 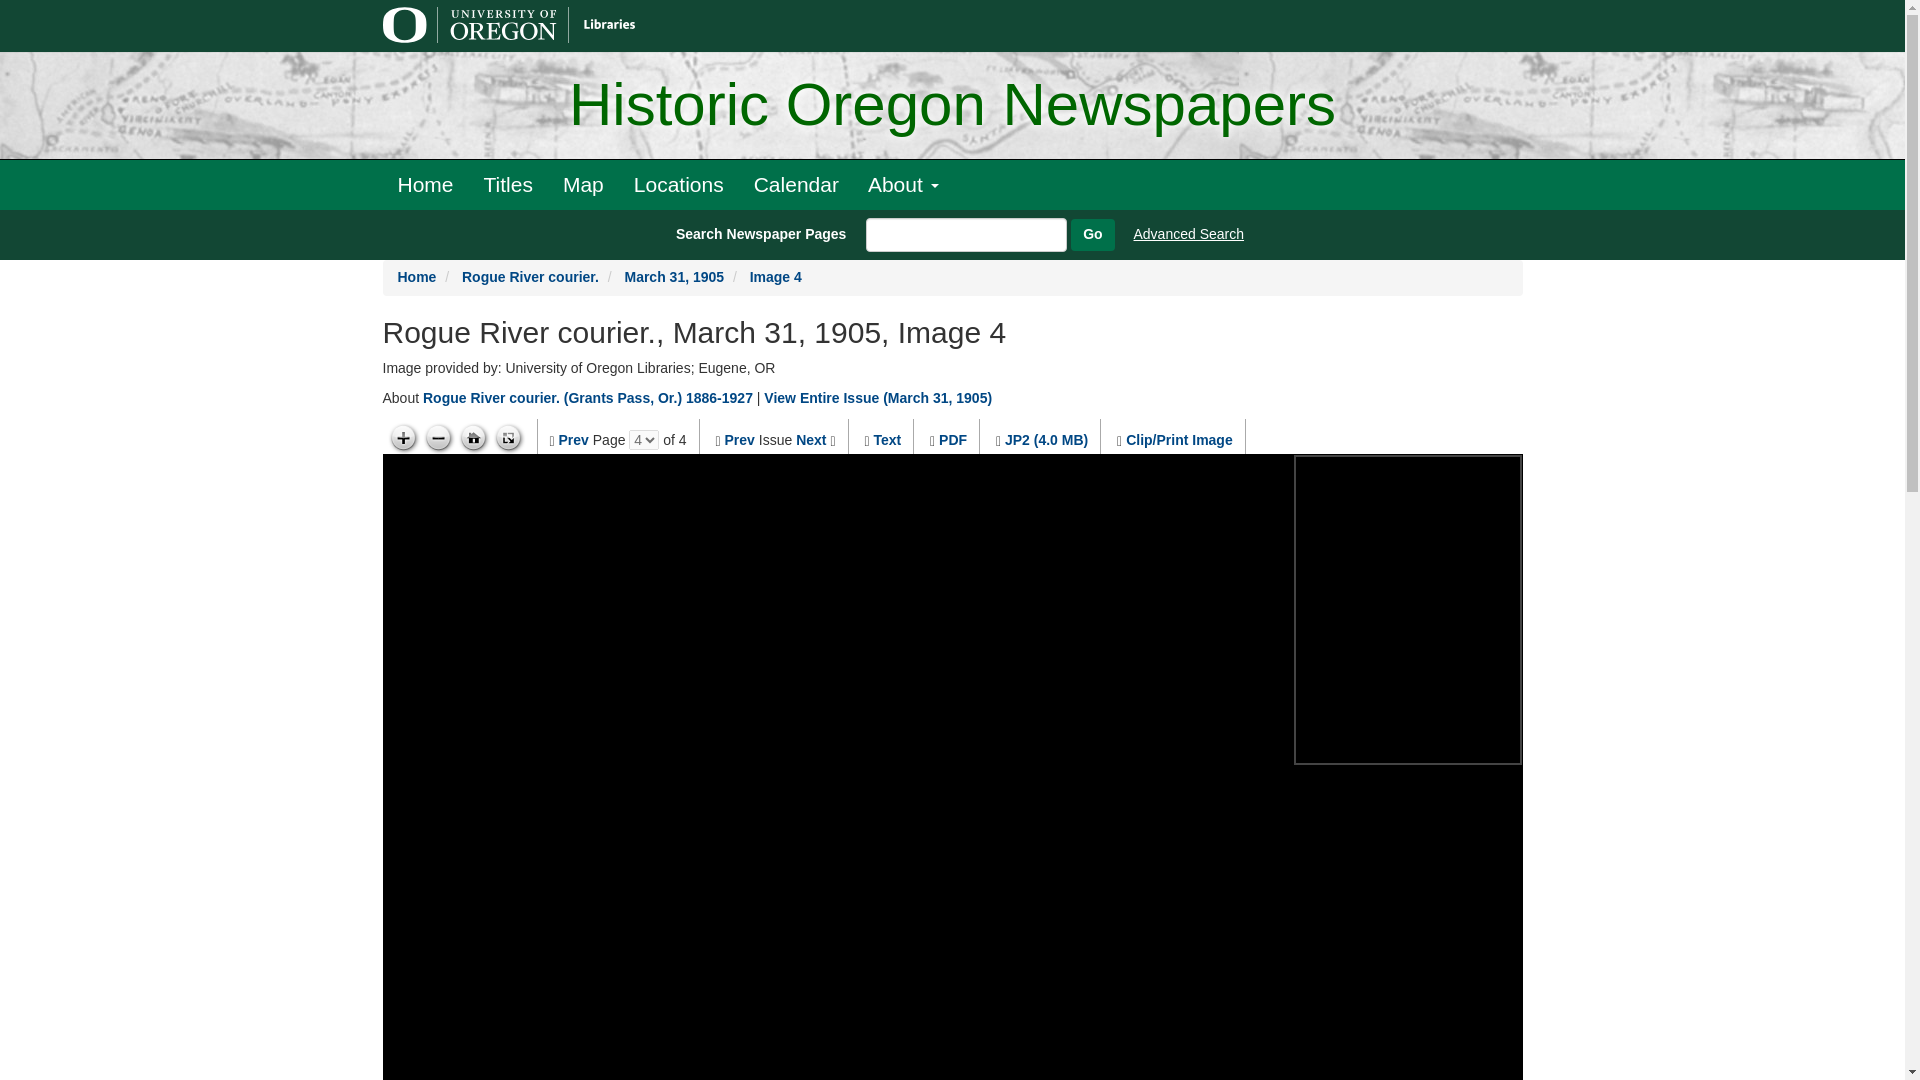 I want to click on Go home, so click(x=474, y=438).